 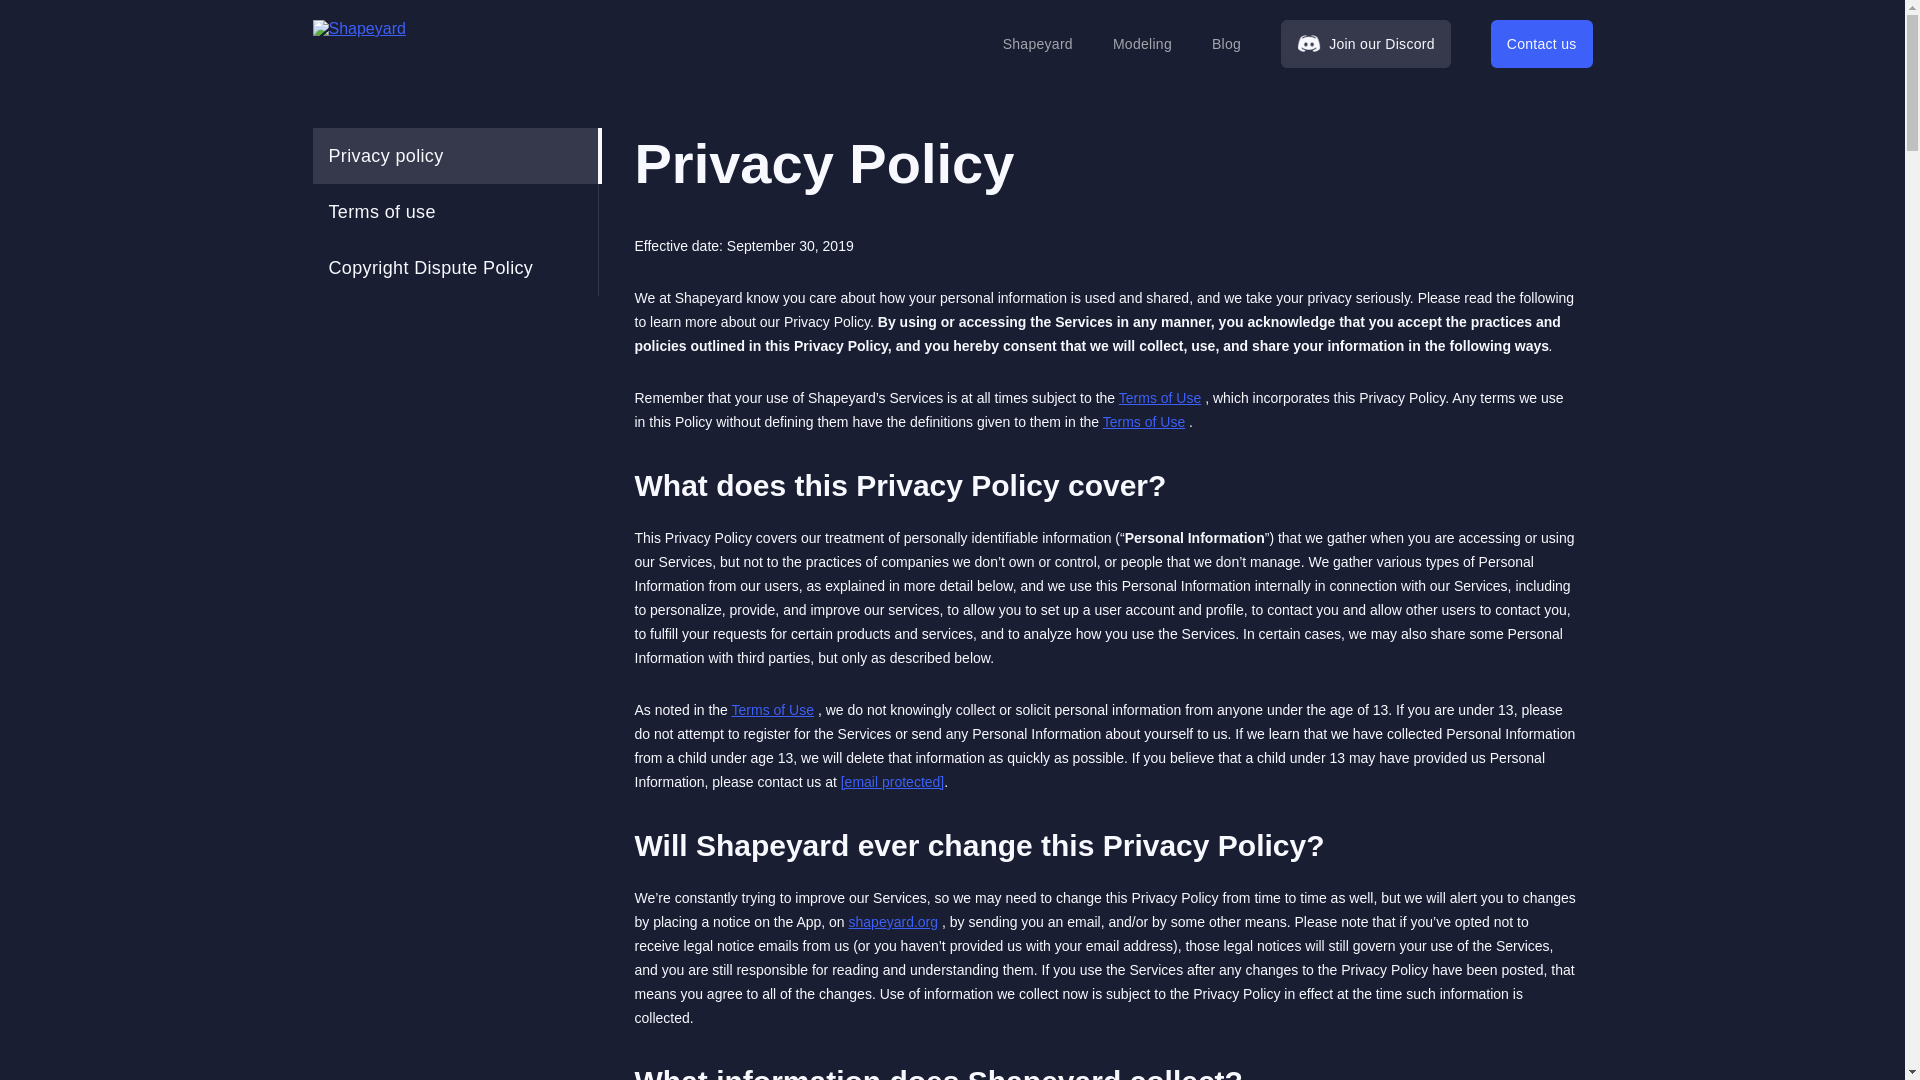 What do you see at coordinates (893, 921) in the screenshot?
I see `shapeyard.org` at bounding box center [893, 921].